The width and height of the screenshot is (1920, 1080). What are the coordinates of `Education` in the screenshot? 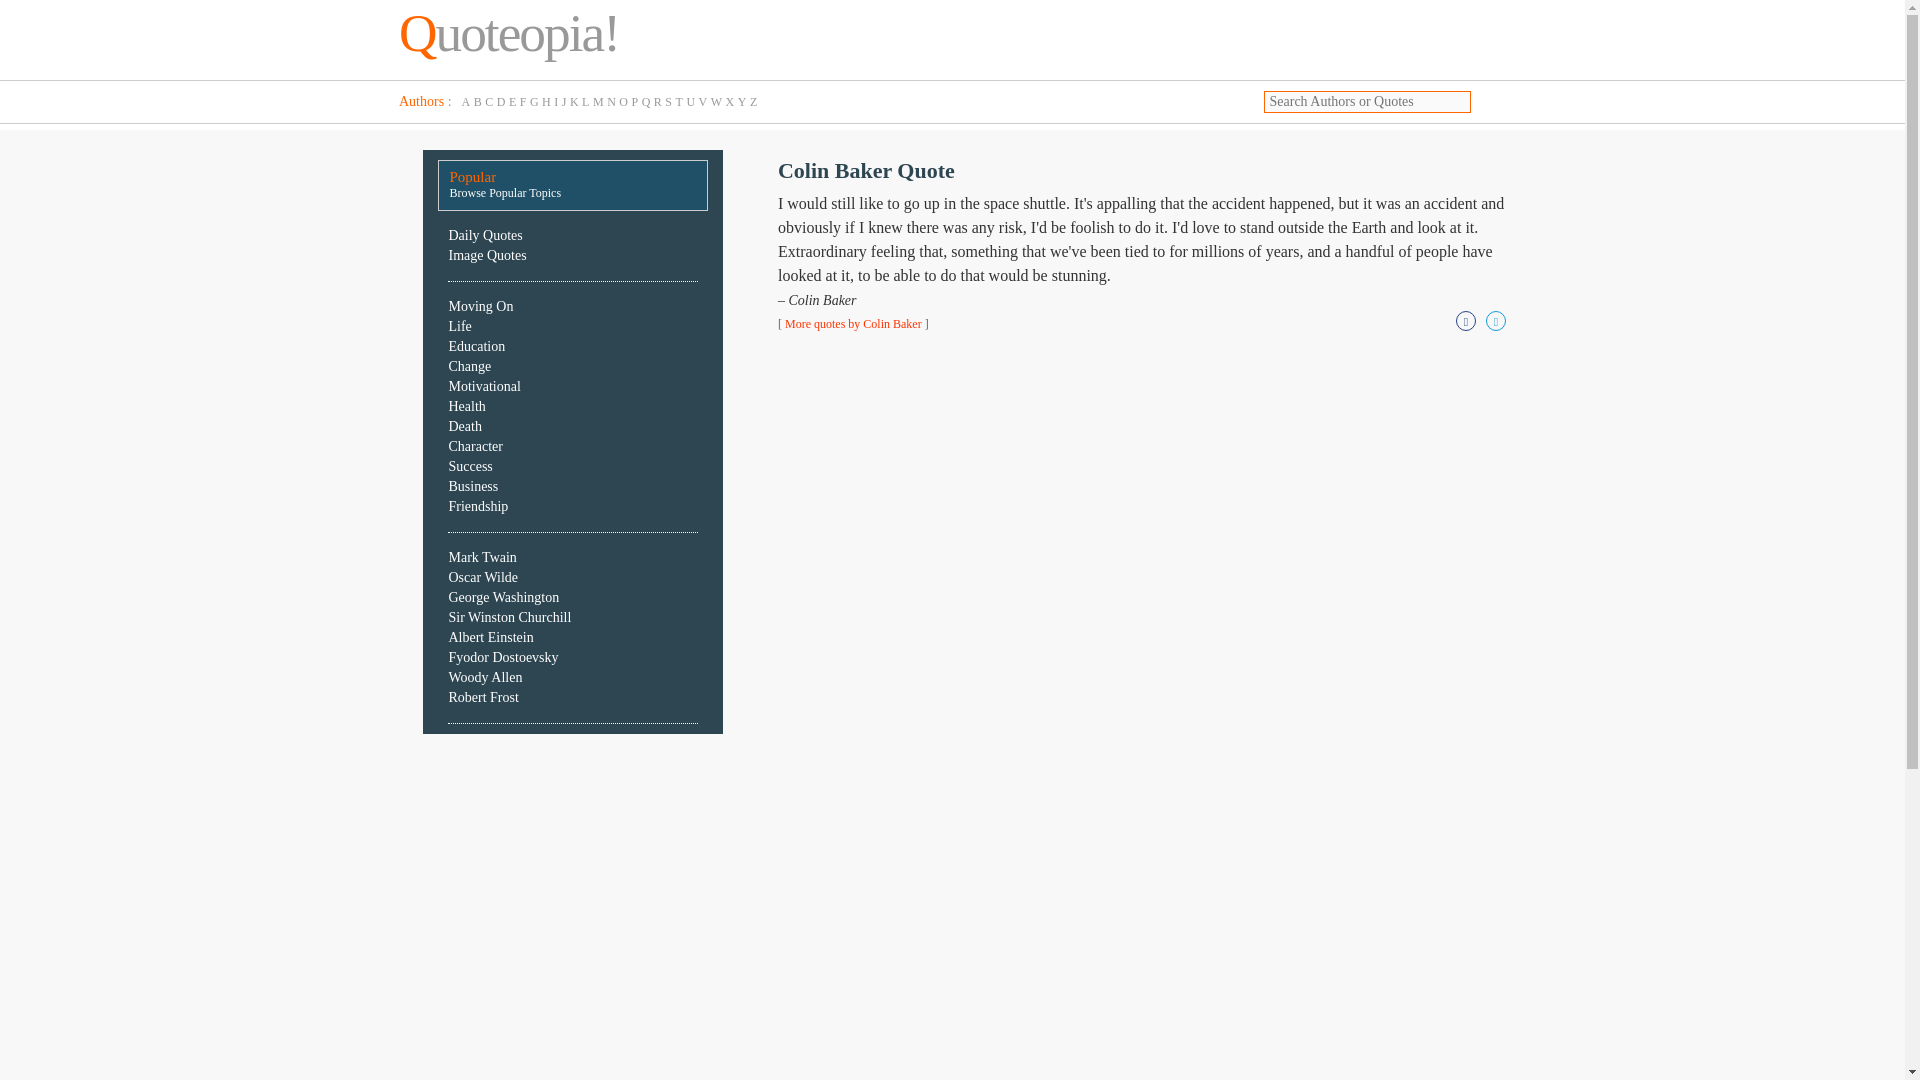 It's located at (476, 346).